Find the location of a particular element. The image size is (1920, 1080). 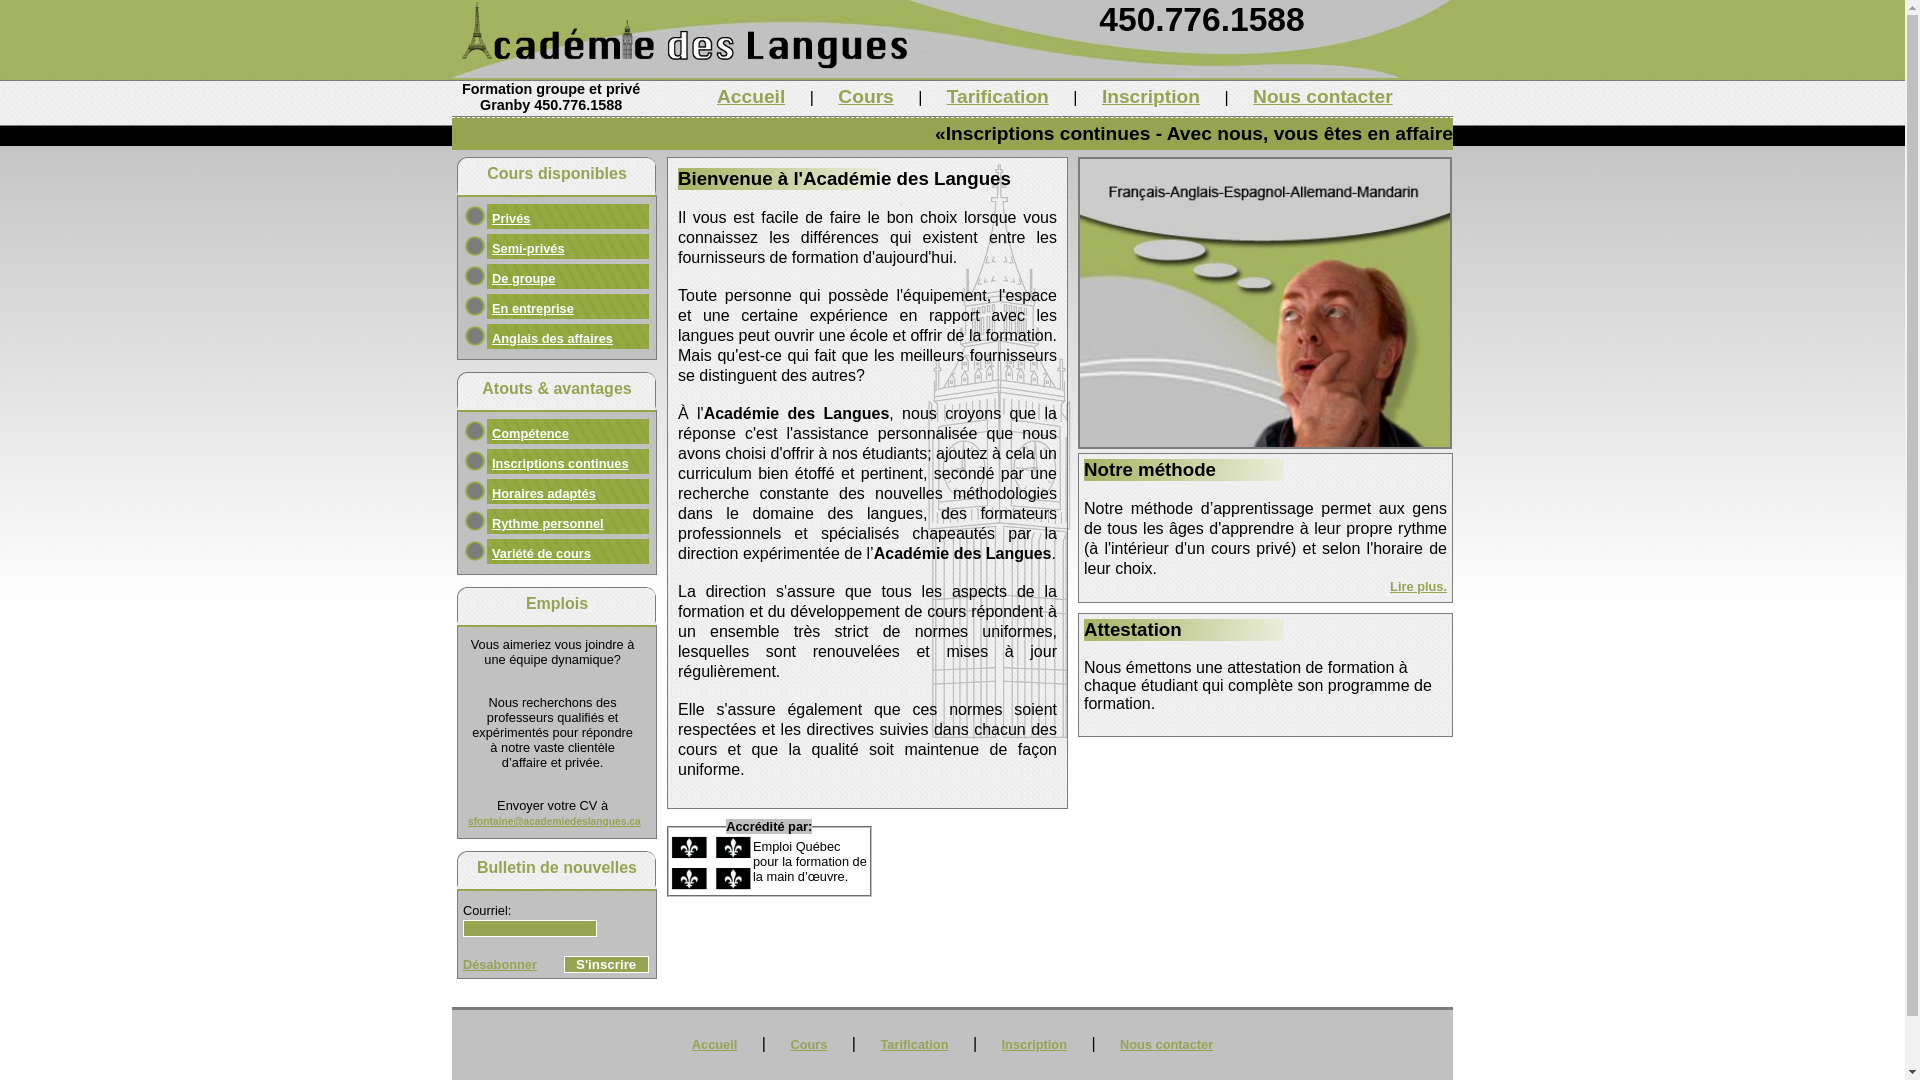

Inscriptions continues is located at coordinates (560, 464).